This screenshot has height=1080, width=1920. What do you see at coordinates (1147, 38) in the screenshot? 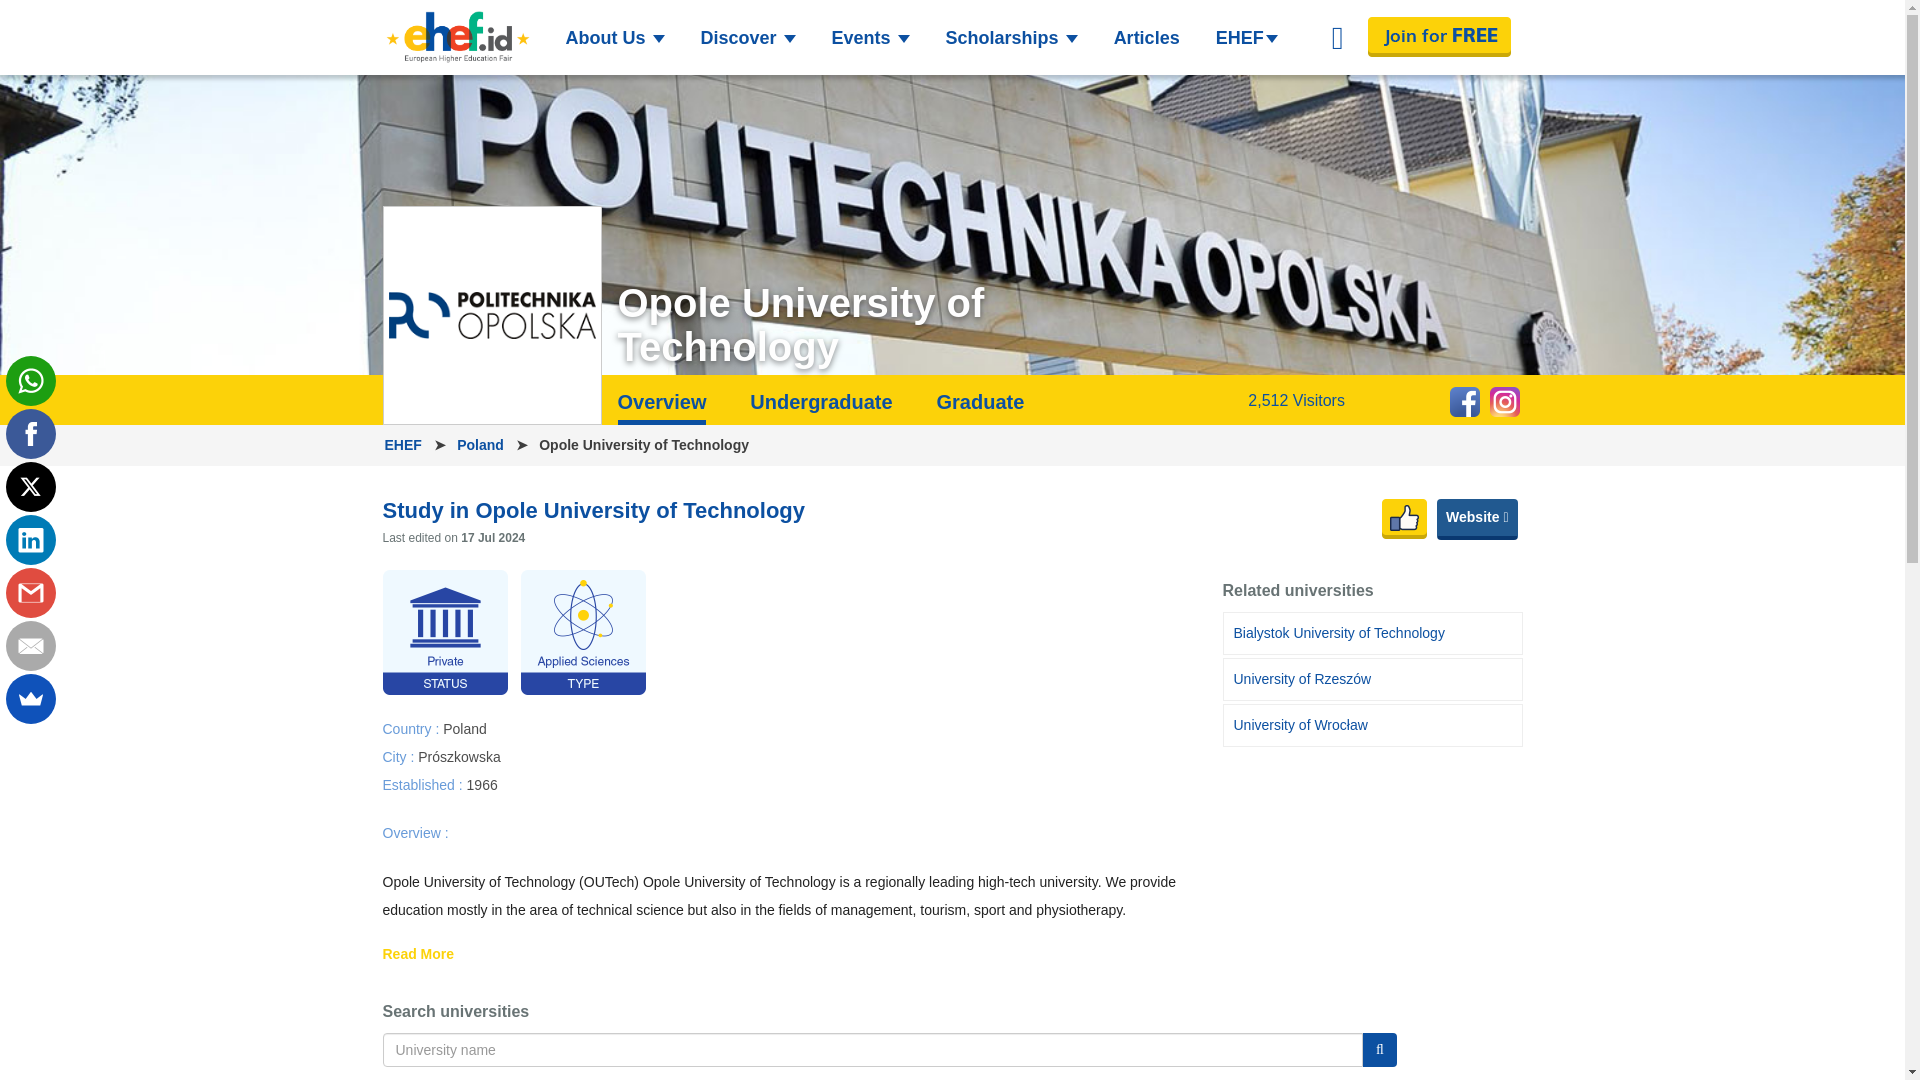
I see `Articles` at bounding box center [1147, 38].